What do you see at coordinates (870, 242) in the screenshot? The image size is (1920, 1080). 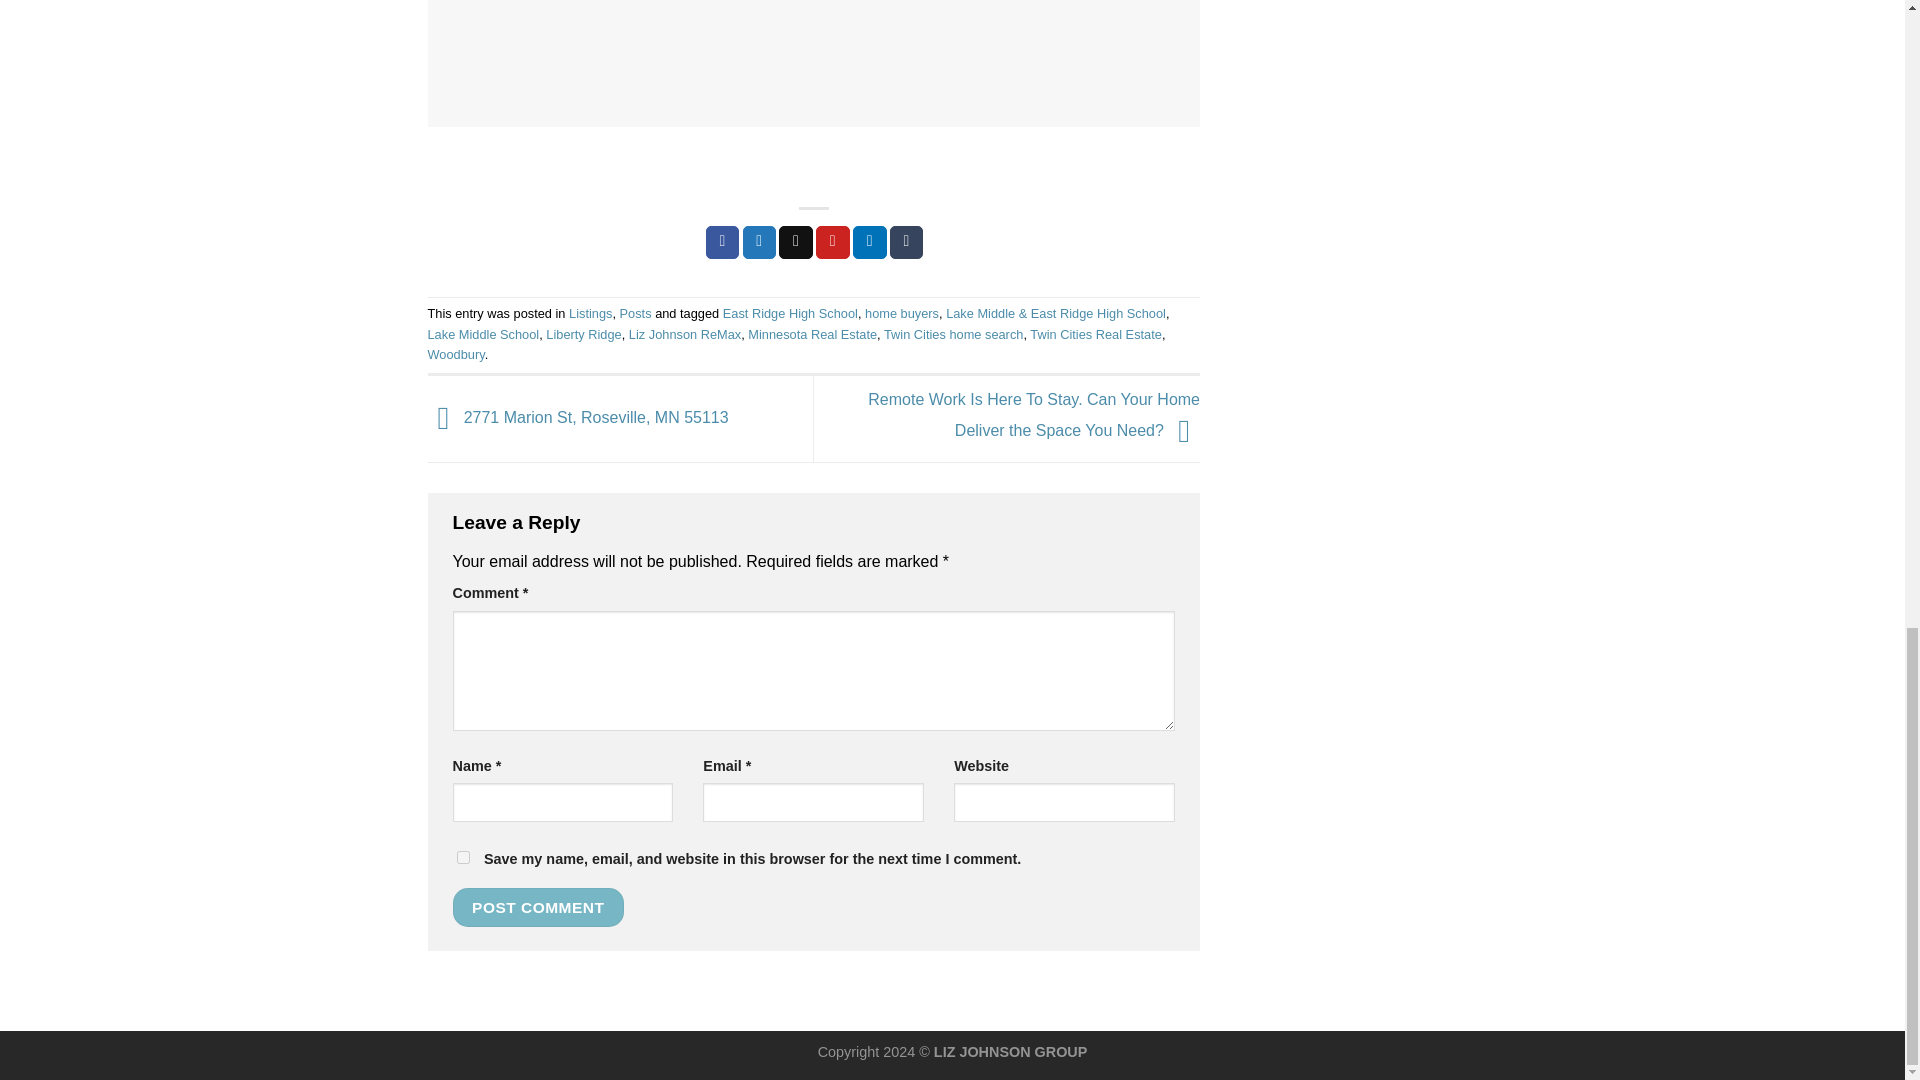 I see `Share on LinkedIn` at bounding box center [870, 242].